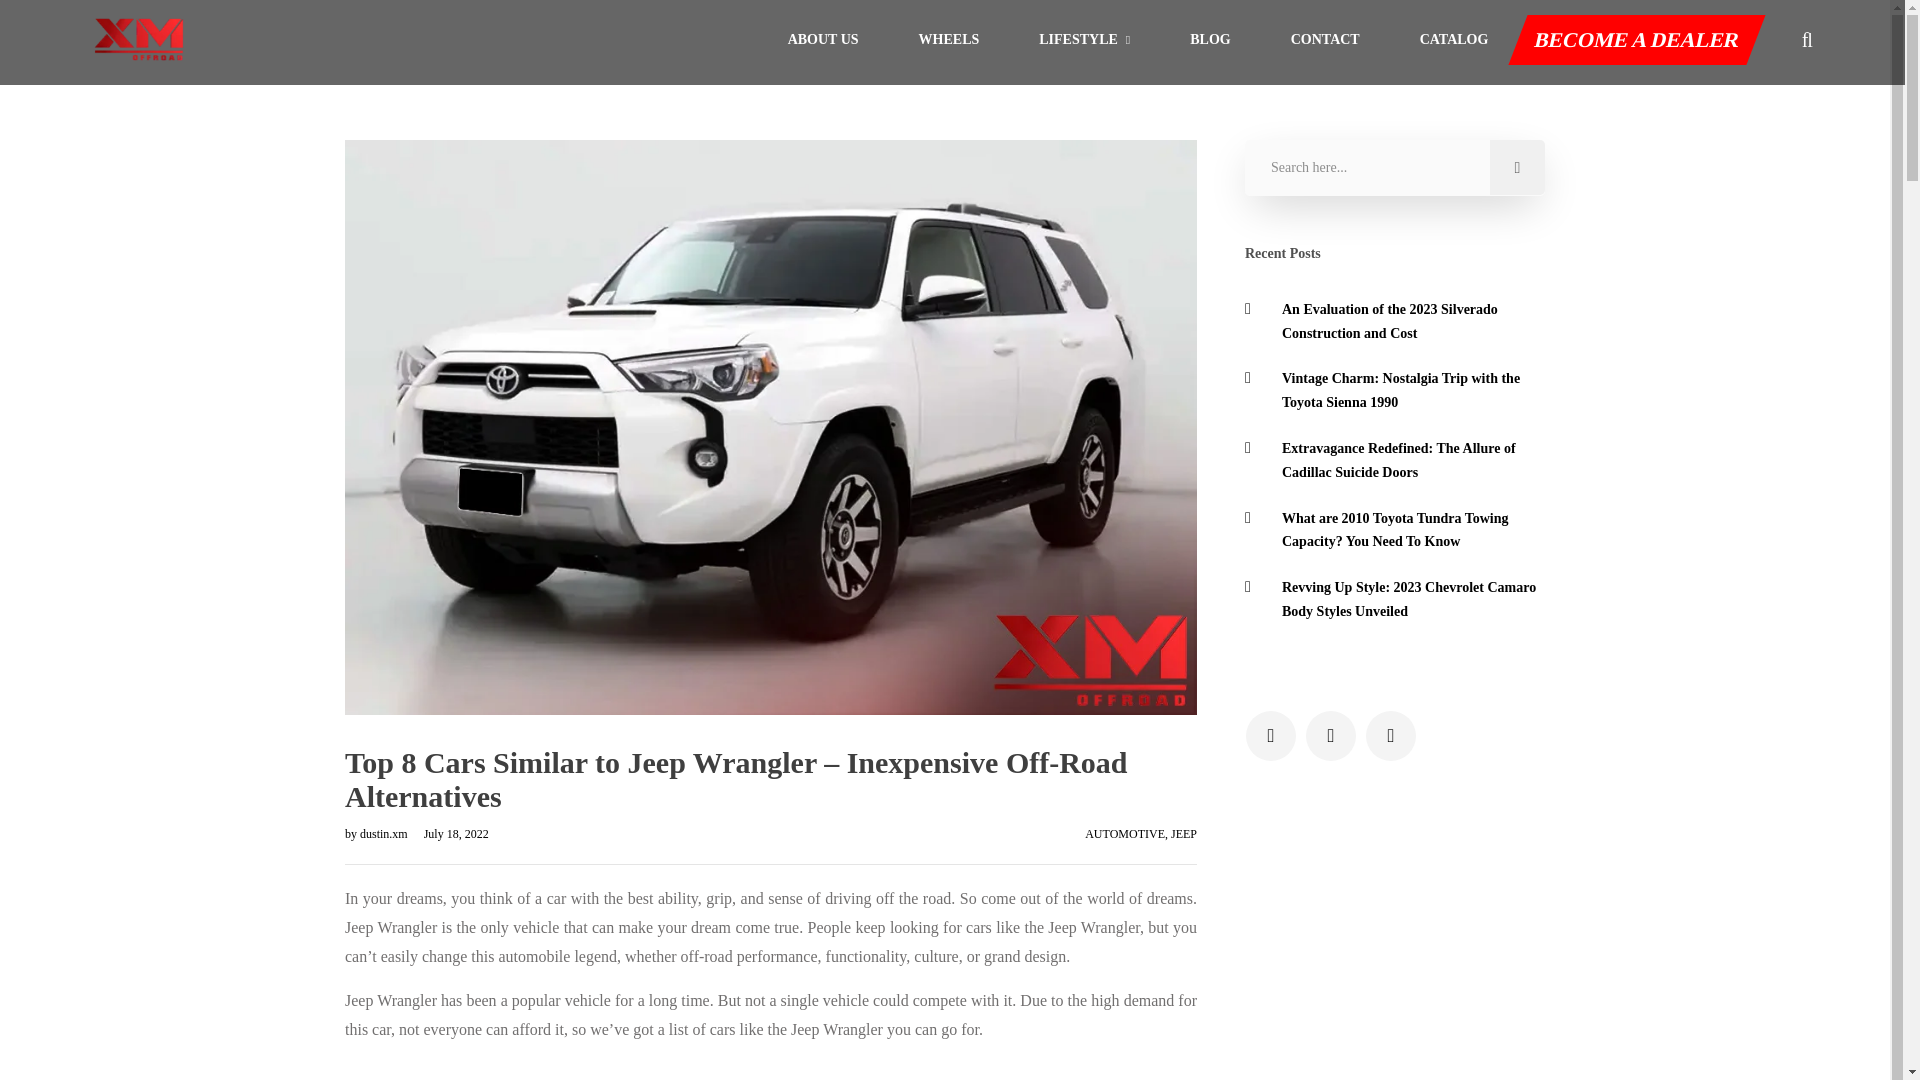 The image size is (1920, 1080). Describe the element at coordinates (949, 40) in the screenshot. I see `WHEELS` at that location.